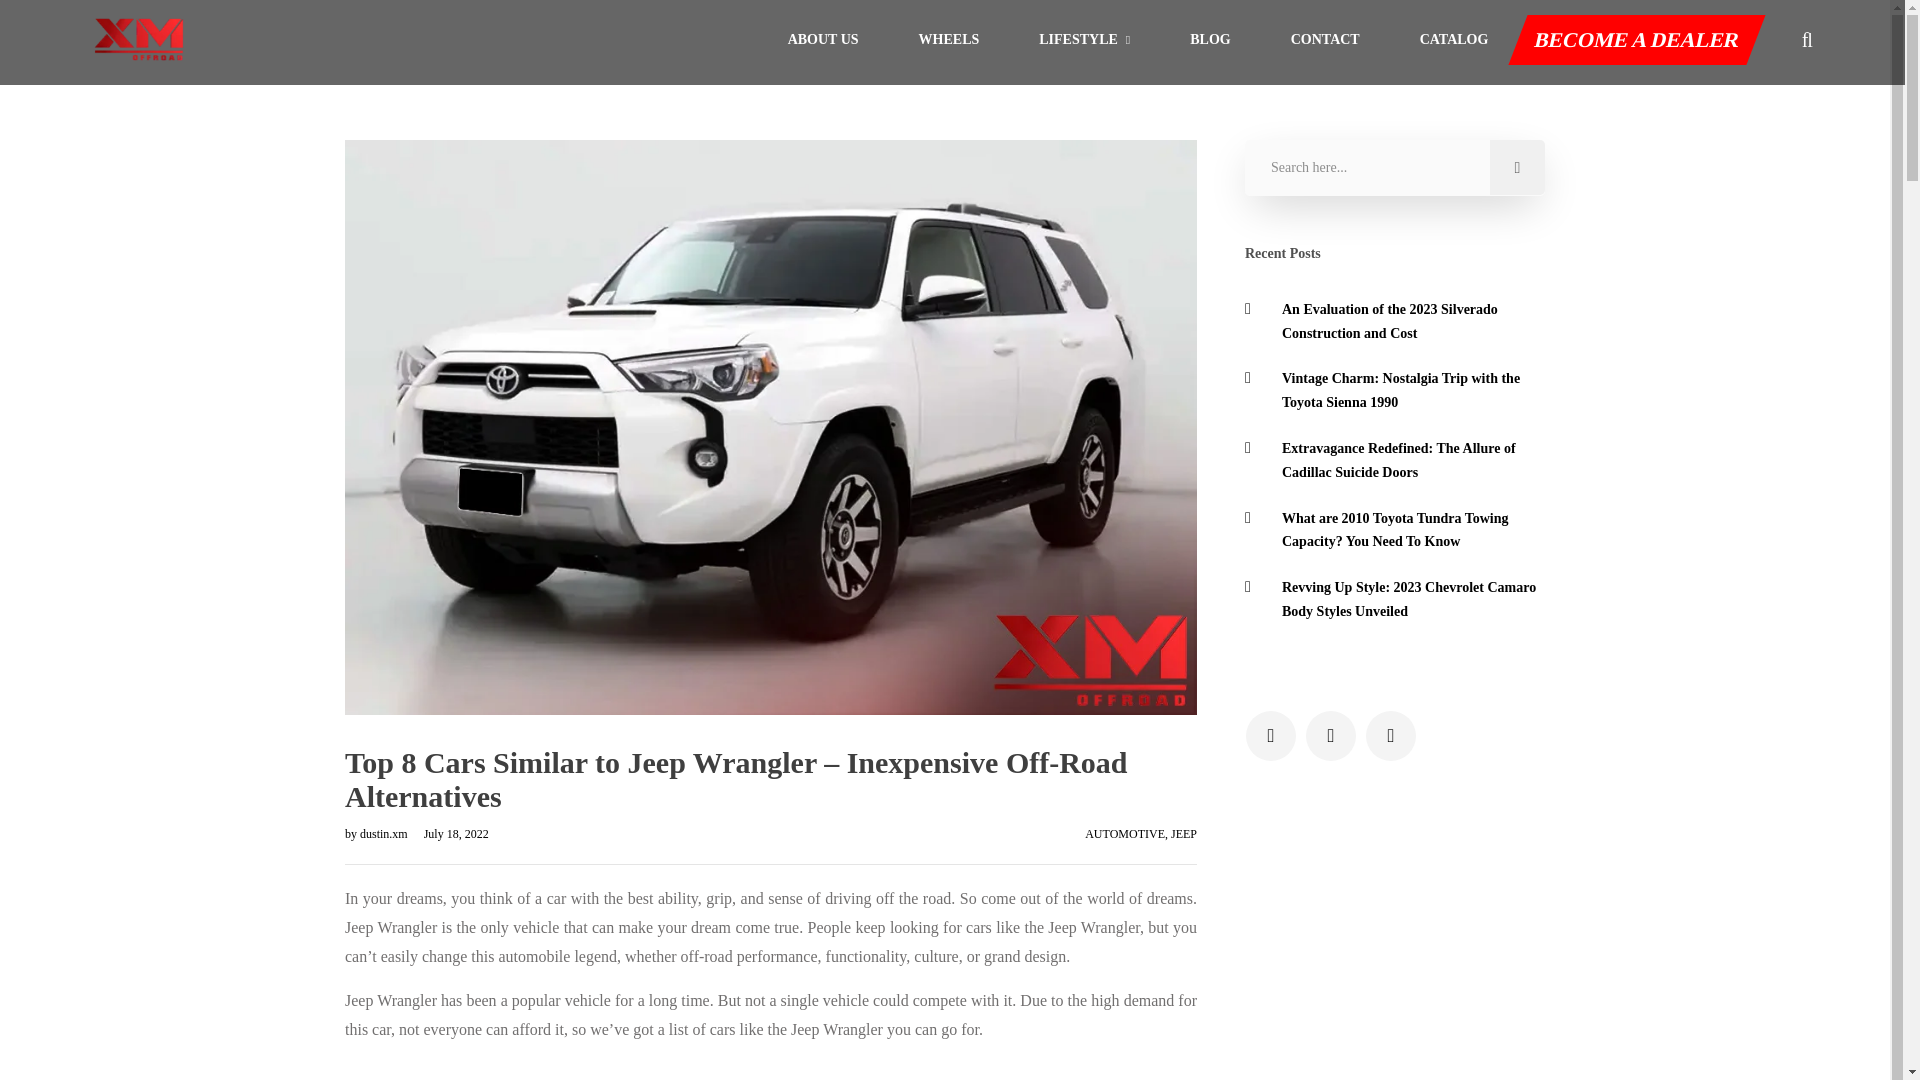 The image size is (1920, 1080). Describe the element at coordinates (949, 40) in the screenshot. I see `WHEELS` at that location.